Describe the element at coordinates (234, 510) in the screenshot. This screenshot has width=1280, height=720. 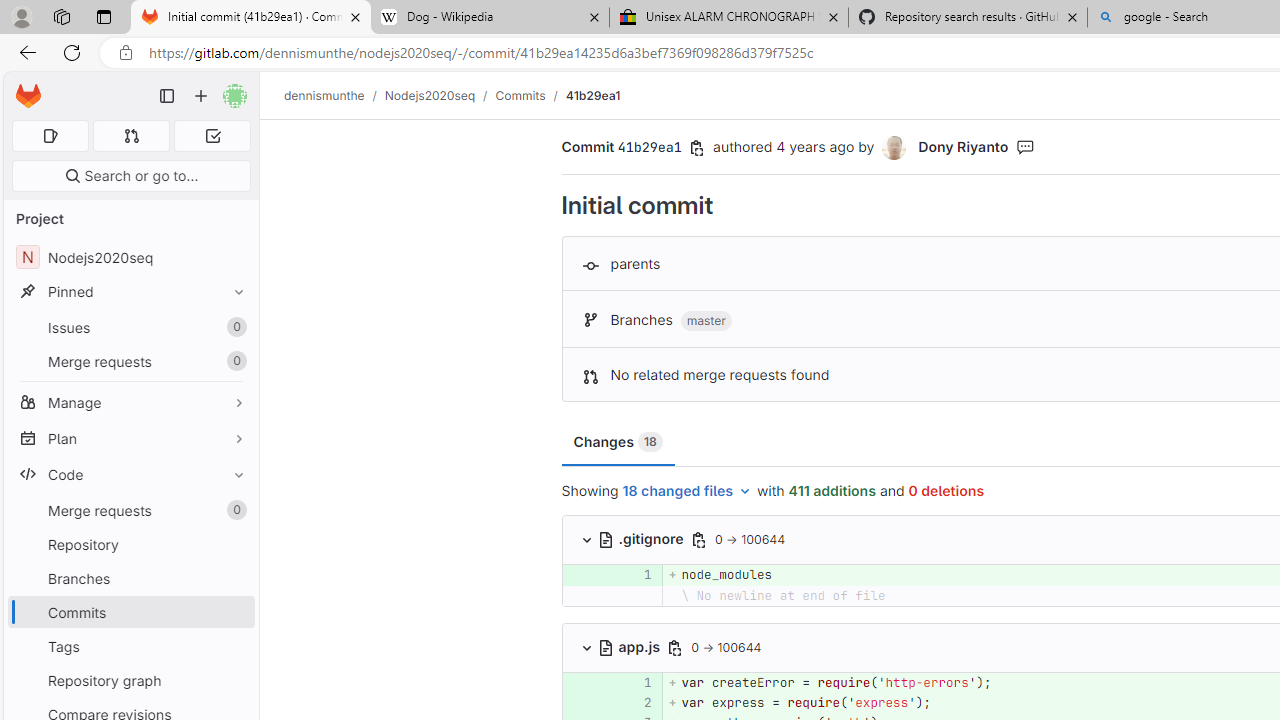
I see `Unpin Merge requests` at that location.